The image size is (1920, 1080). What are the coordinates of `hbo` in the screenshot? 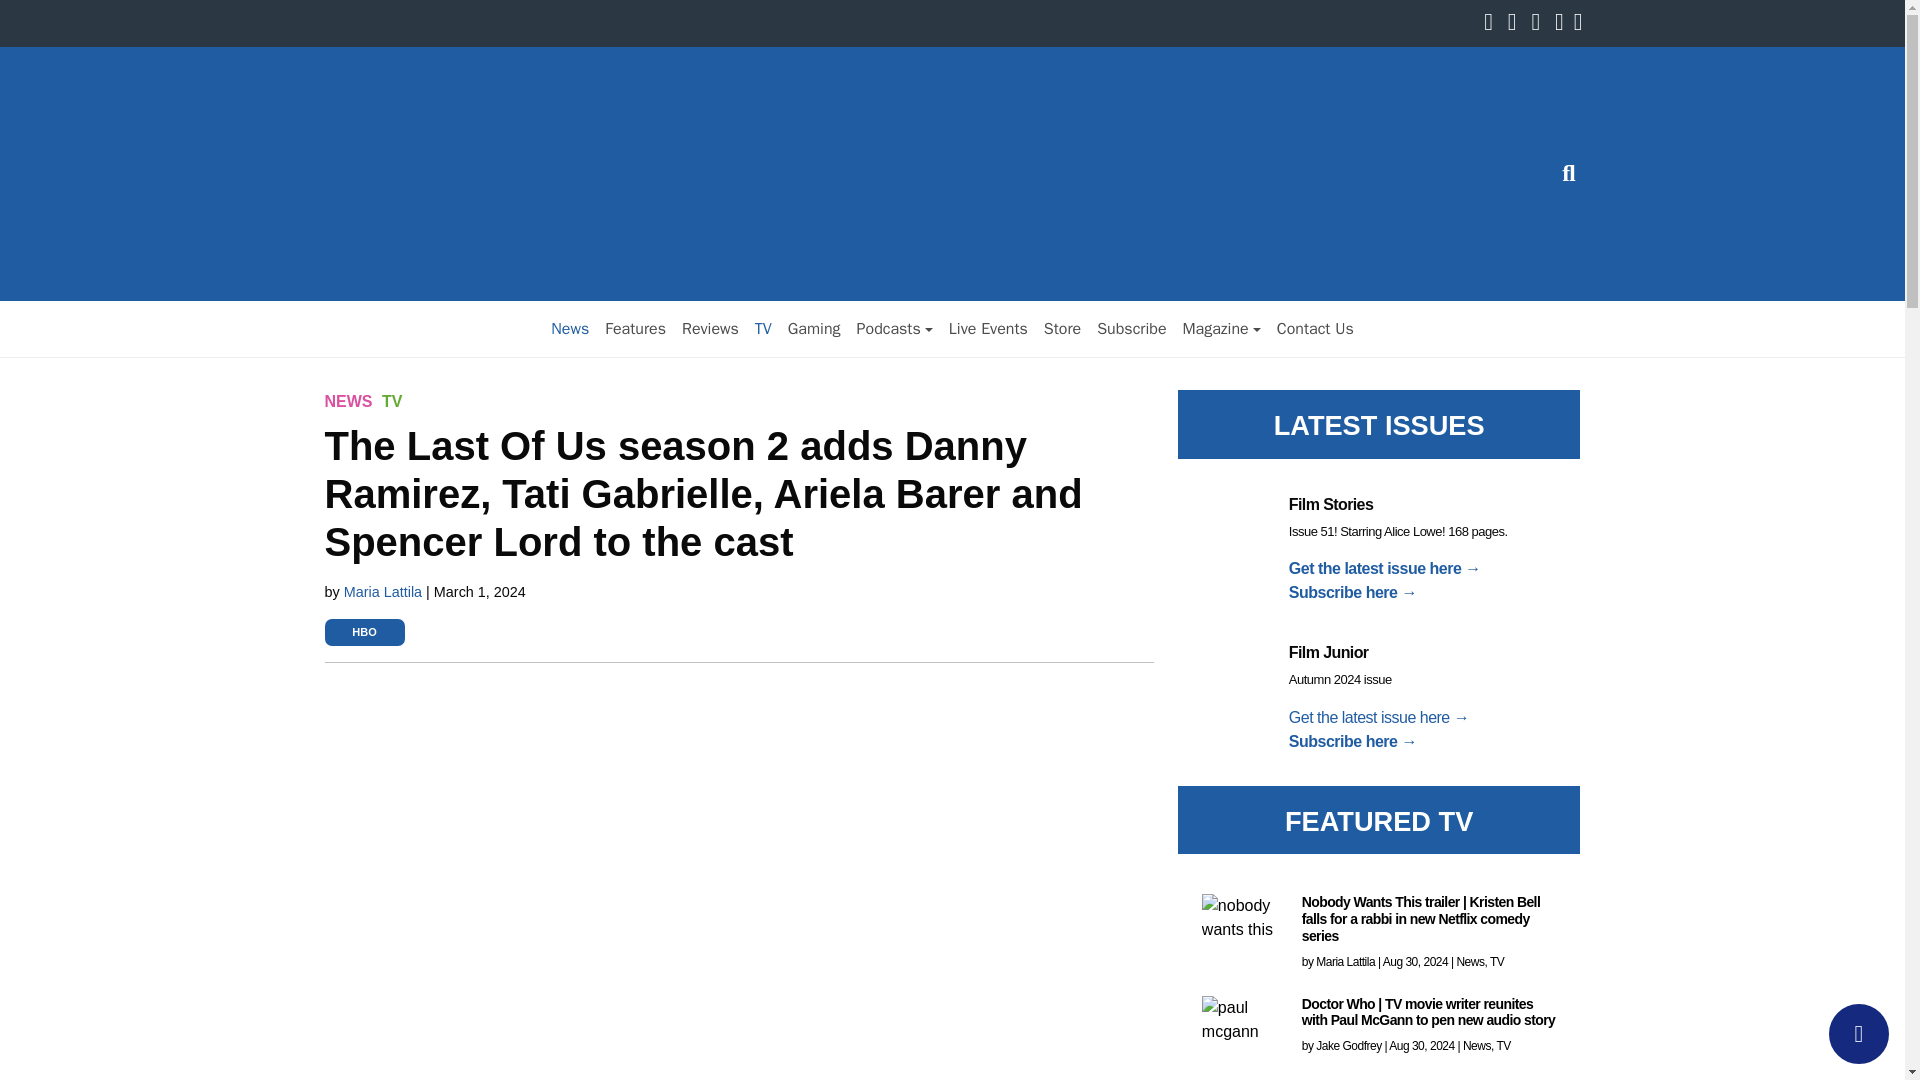 It's located at (364, 632).